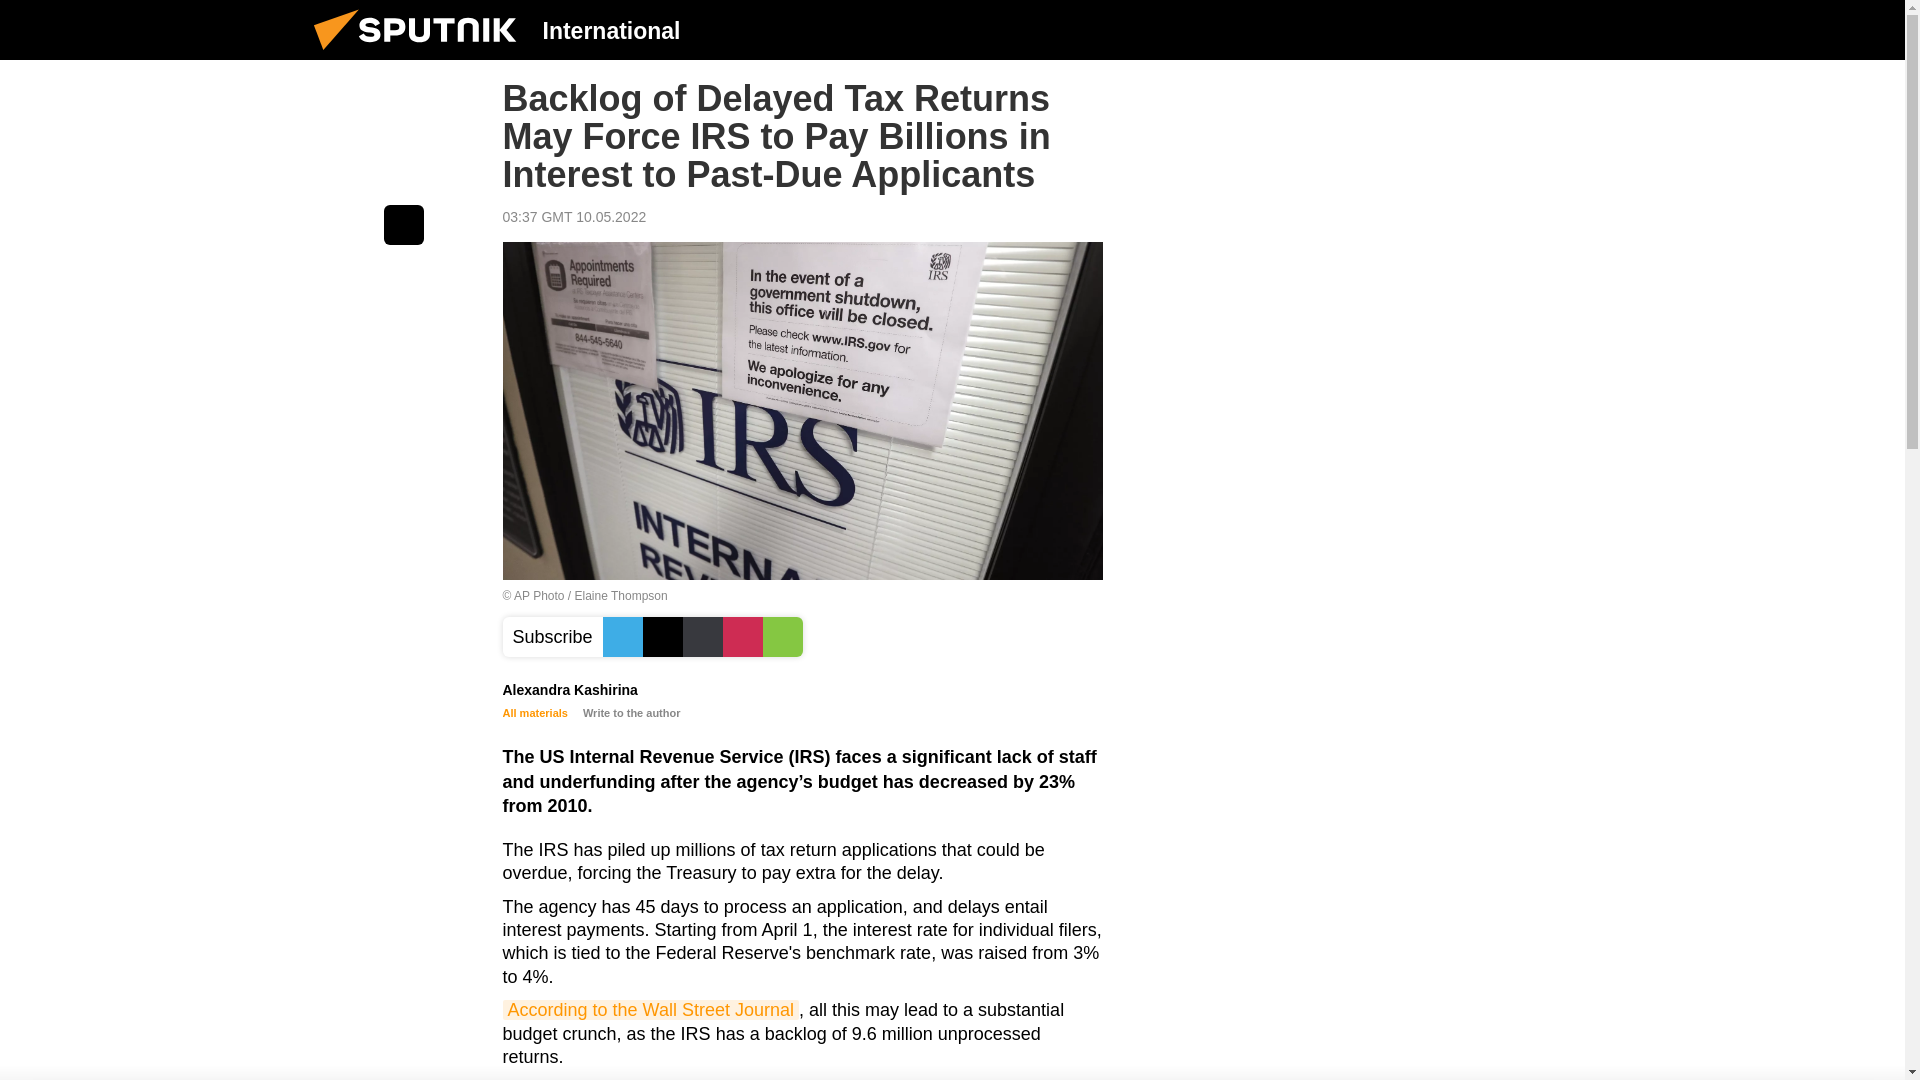 This screenshot has width=1920, height=1080. What do you see at coordinates (1582, 29) in the screenshot?
I see `Chats` at bounding box center [1582, 29].